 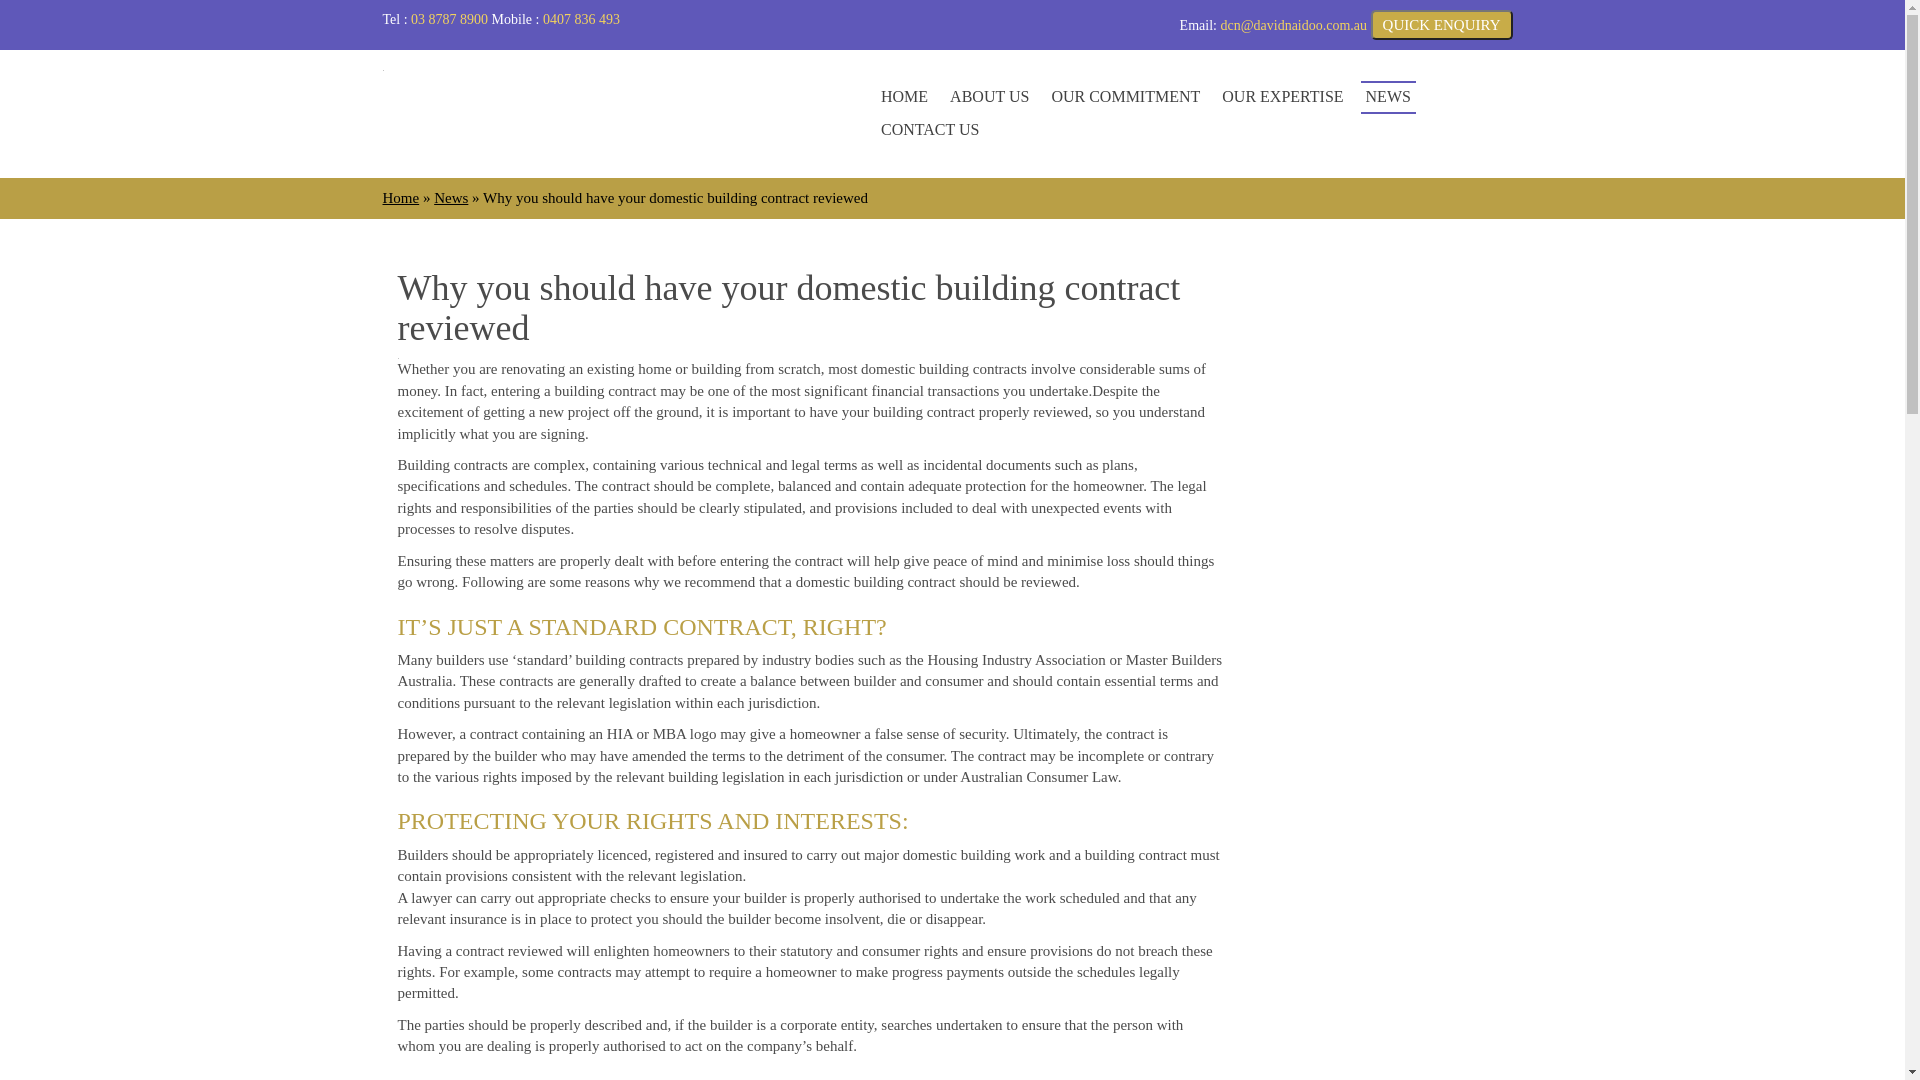 What do you see at coordinates (930, 130) in the screenshot?
I see `CONTACT US` at bounding box center [930, 130].